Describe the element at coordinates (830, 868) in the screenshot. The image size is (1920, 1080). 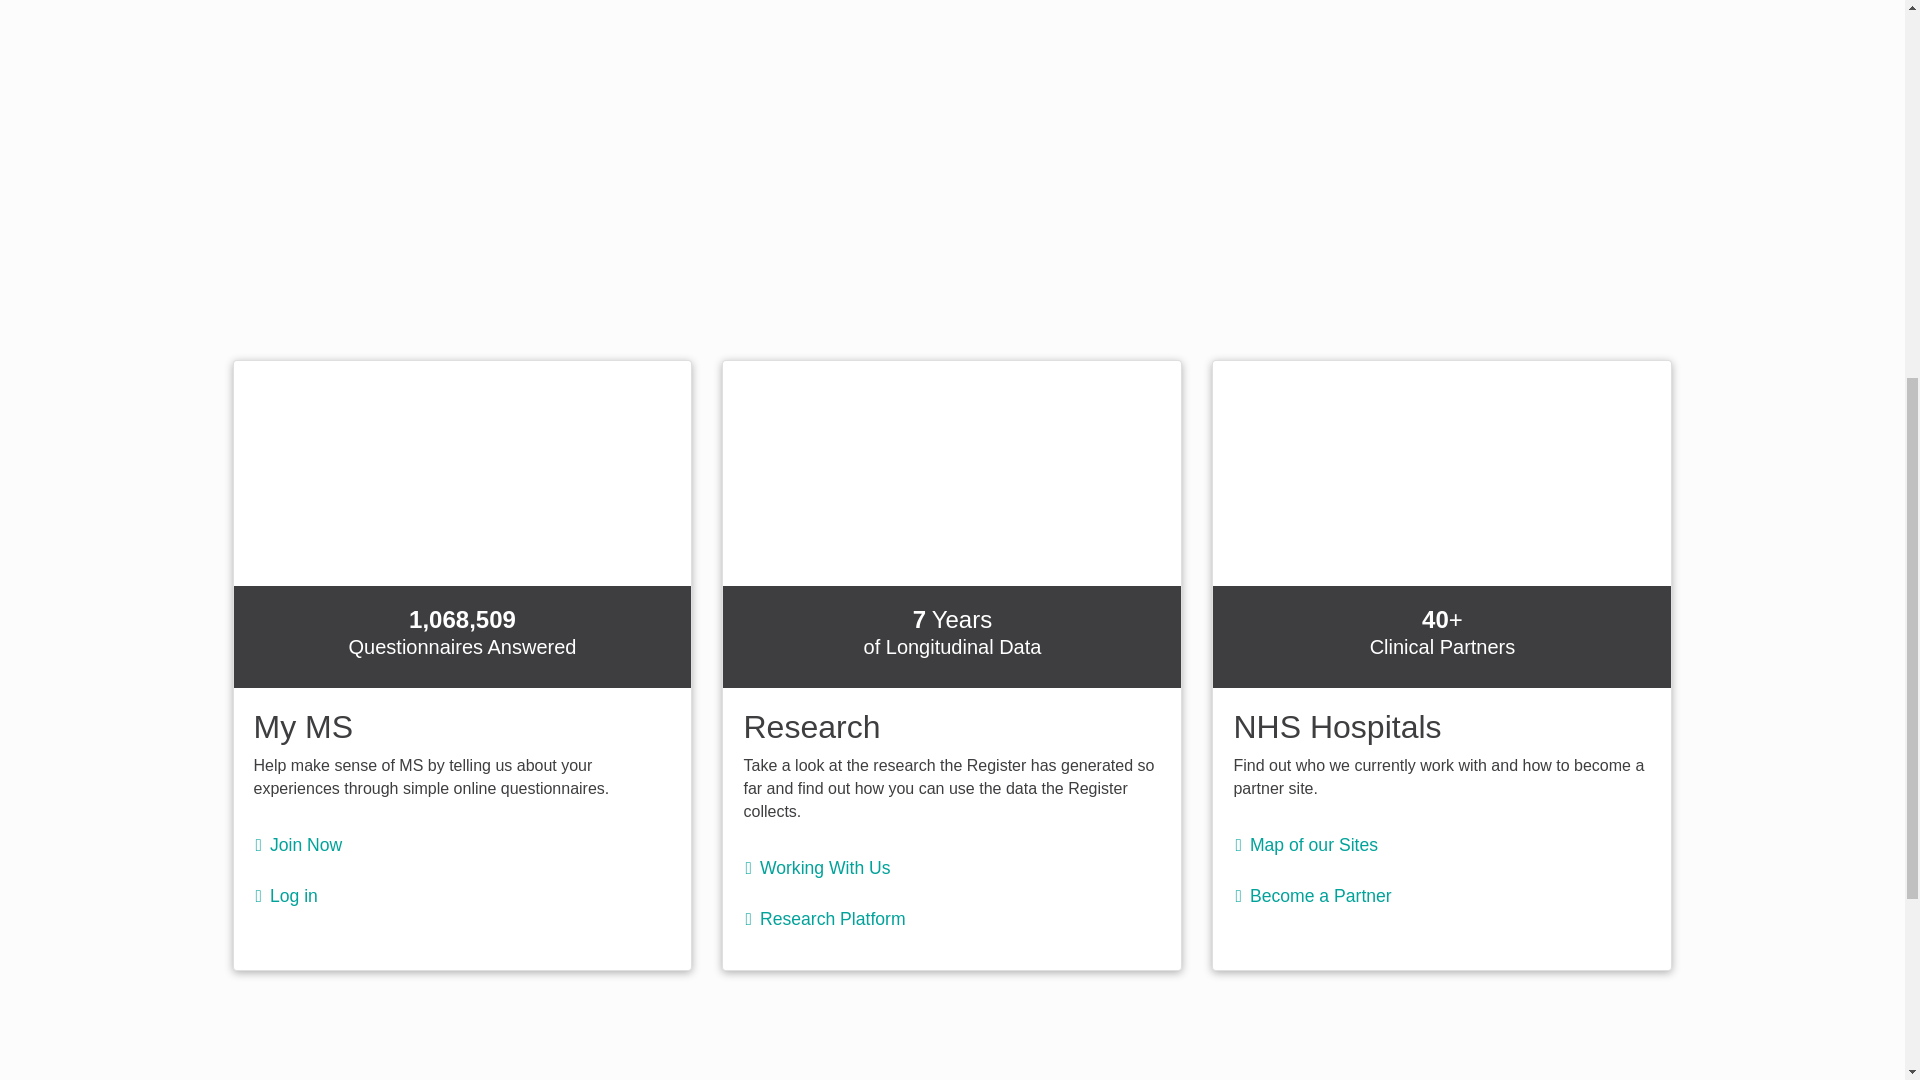
I see `Working With Us` at that location.